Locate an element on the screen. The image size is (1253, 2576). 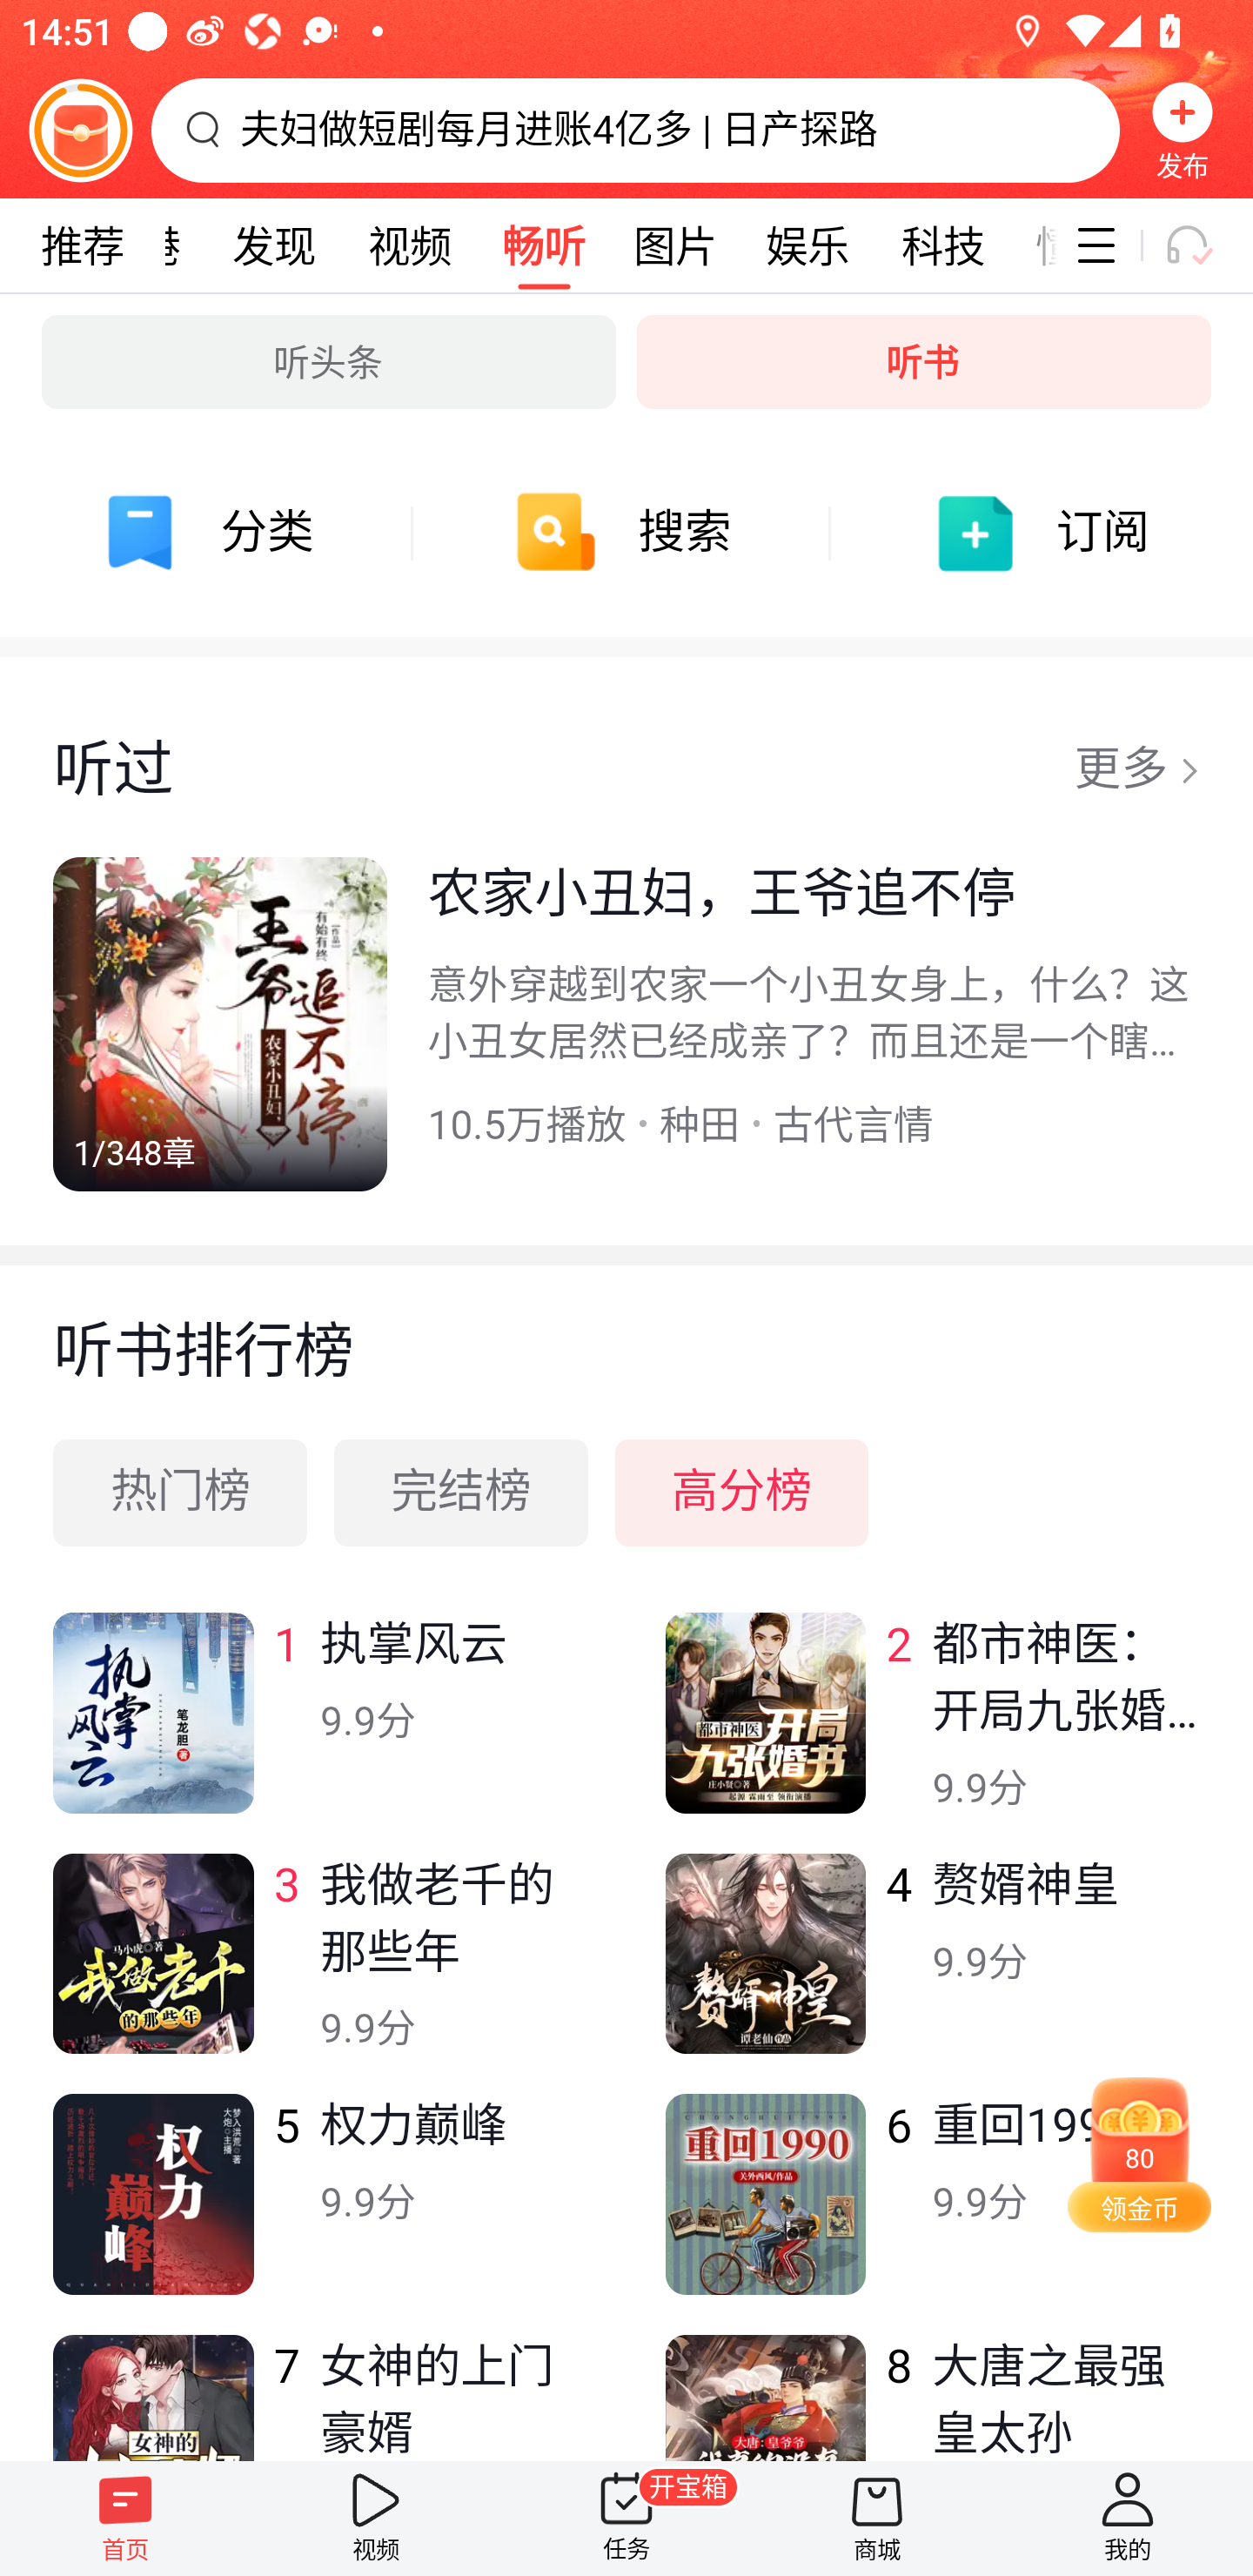
1 执掌风云 9.9 分 is located at coordinates (321, 1734).